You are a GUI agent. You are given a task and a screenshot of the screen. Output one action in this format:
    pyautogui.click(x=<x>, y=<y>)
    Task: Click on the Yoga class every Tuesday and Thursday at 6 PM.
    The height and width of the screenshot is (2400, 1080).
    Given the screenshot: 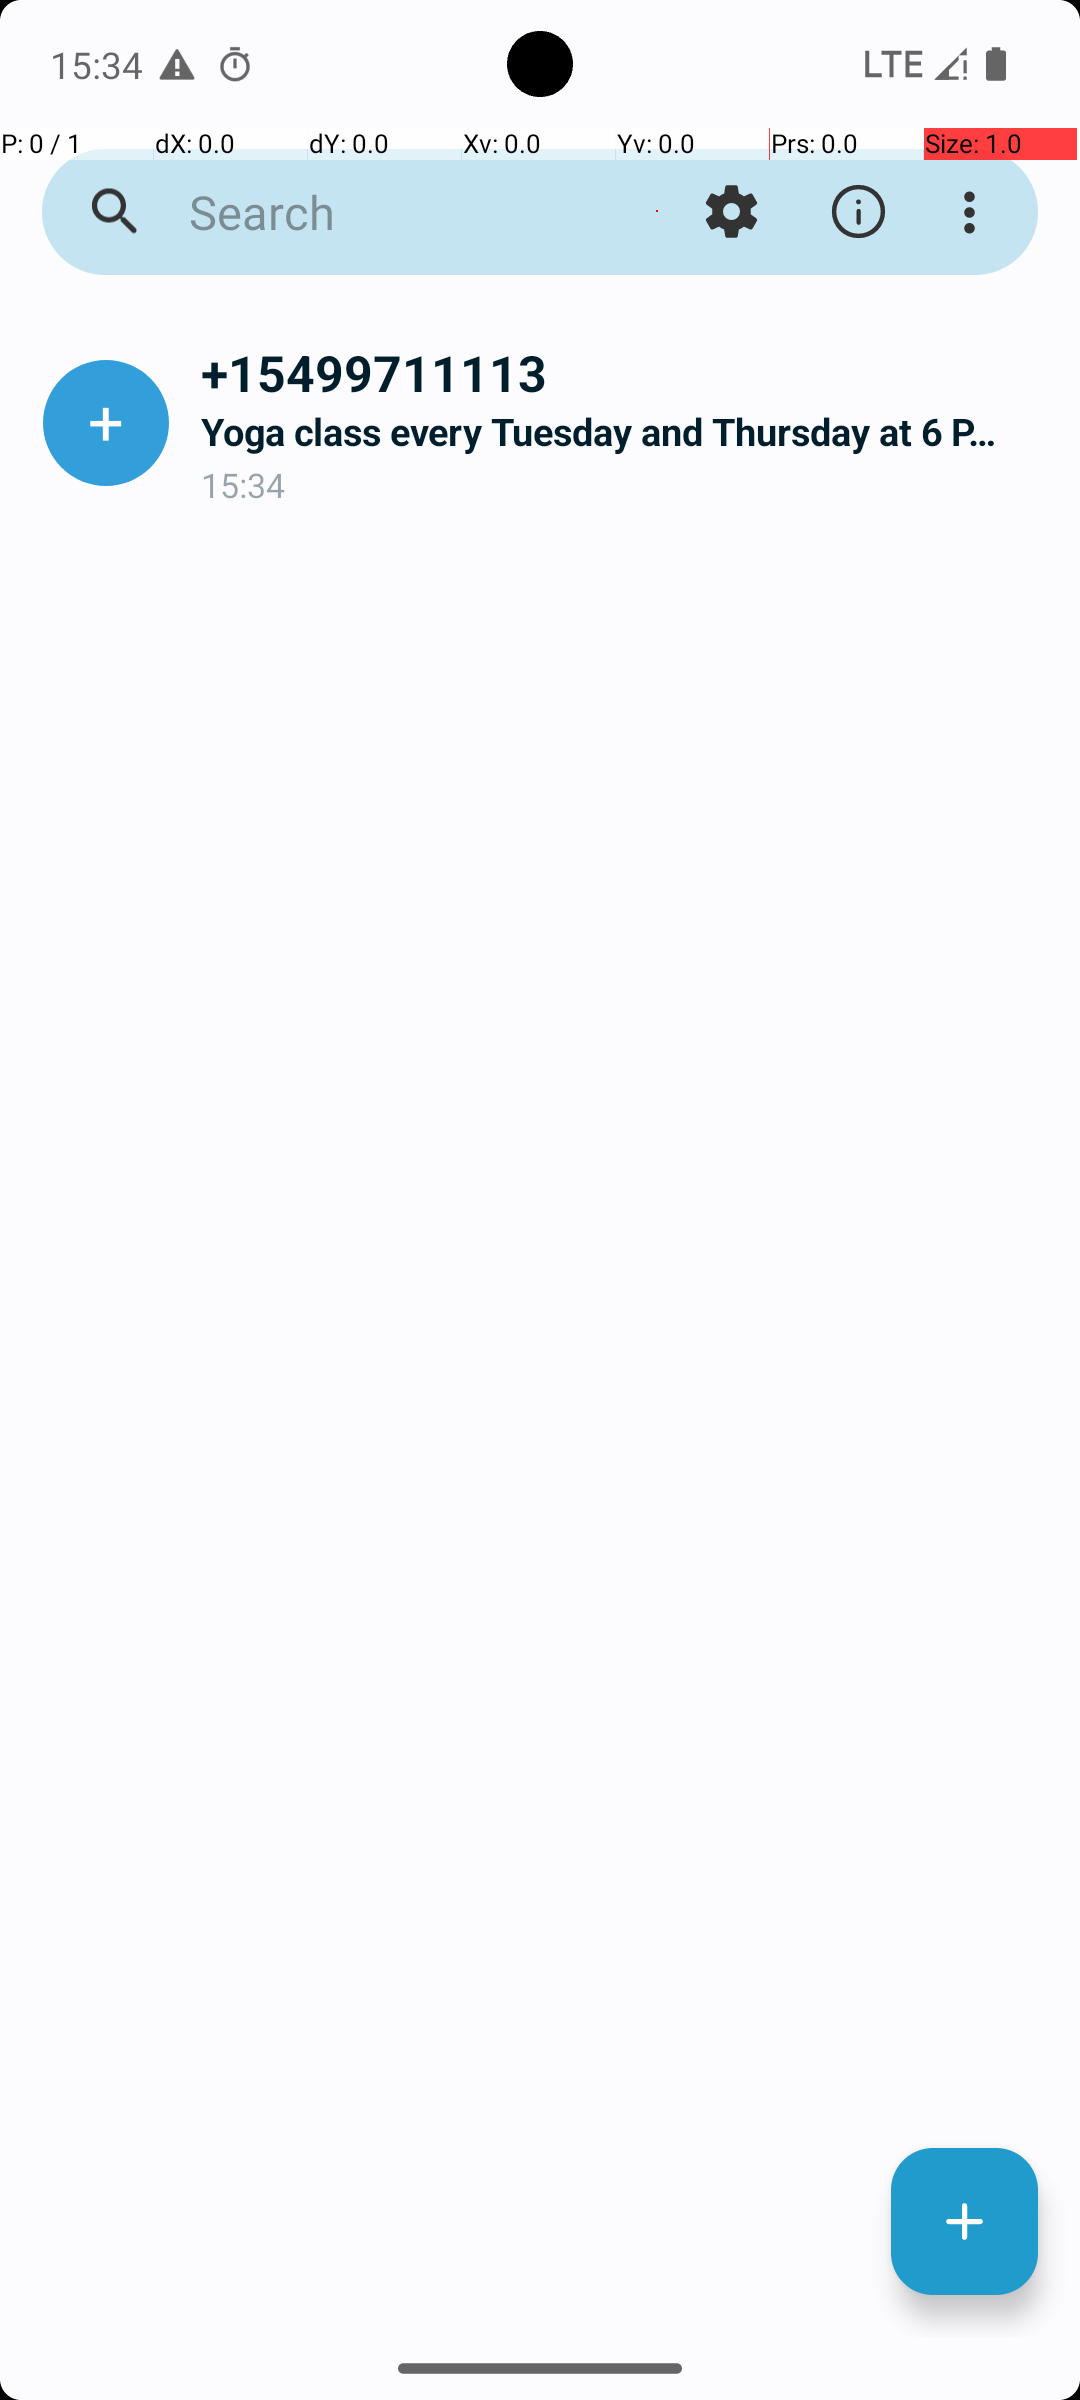 What is the action you would take?
    pyautogui.click(x=624, y=432)
    